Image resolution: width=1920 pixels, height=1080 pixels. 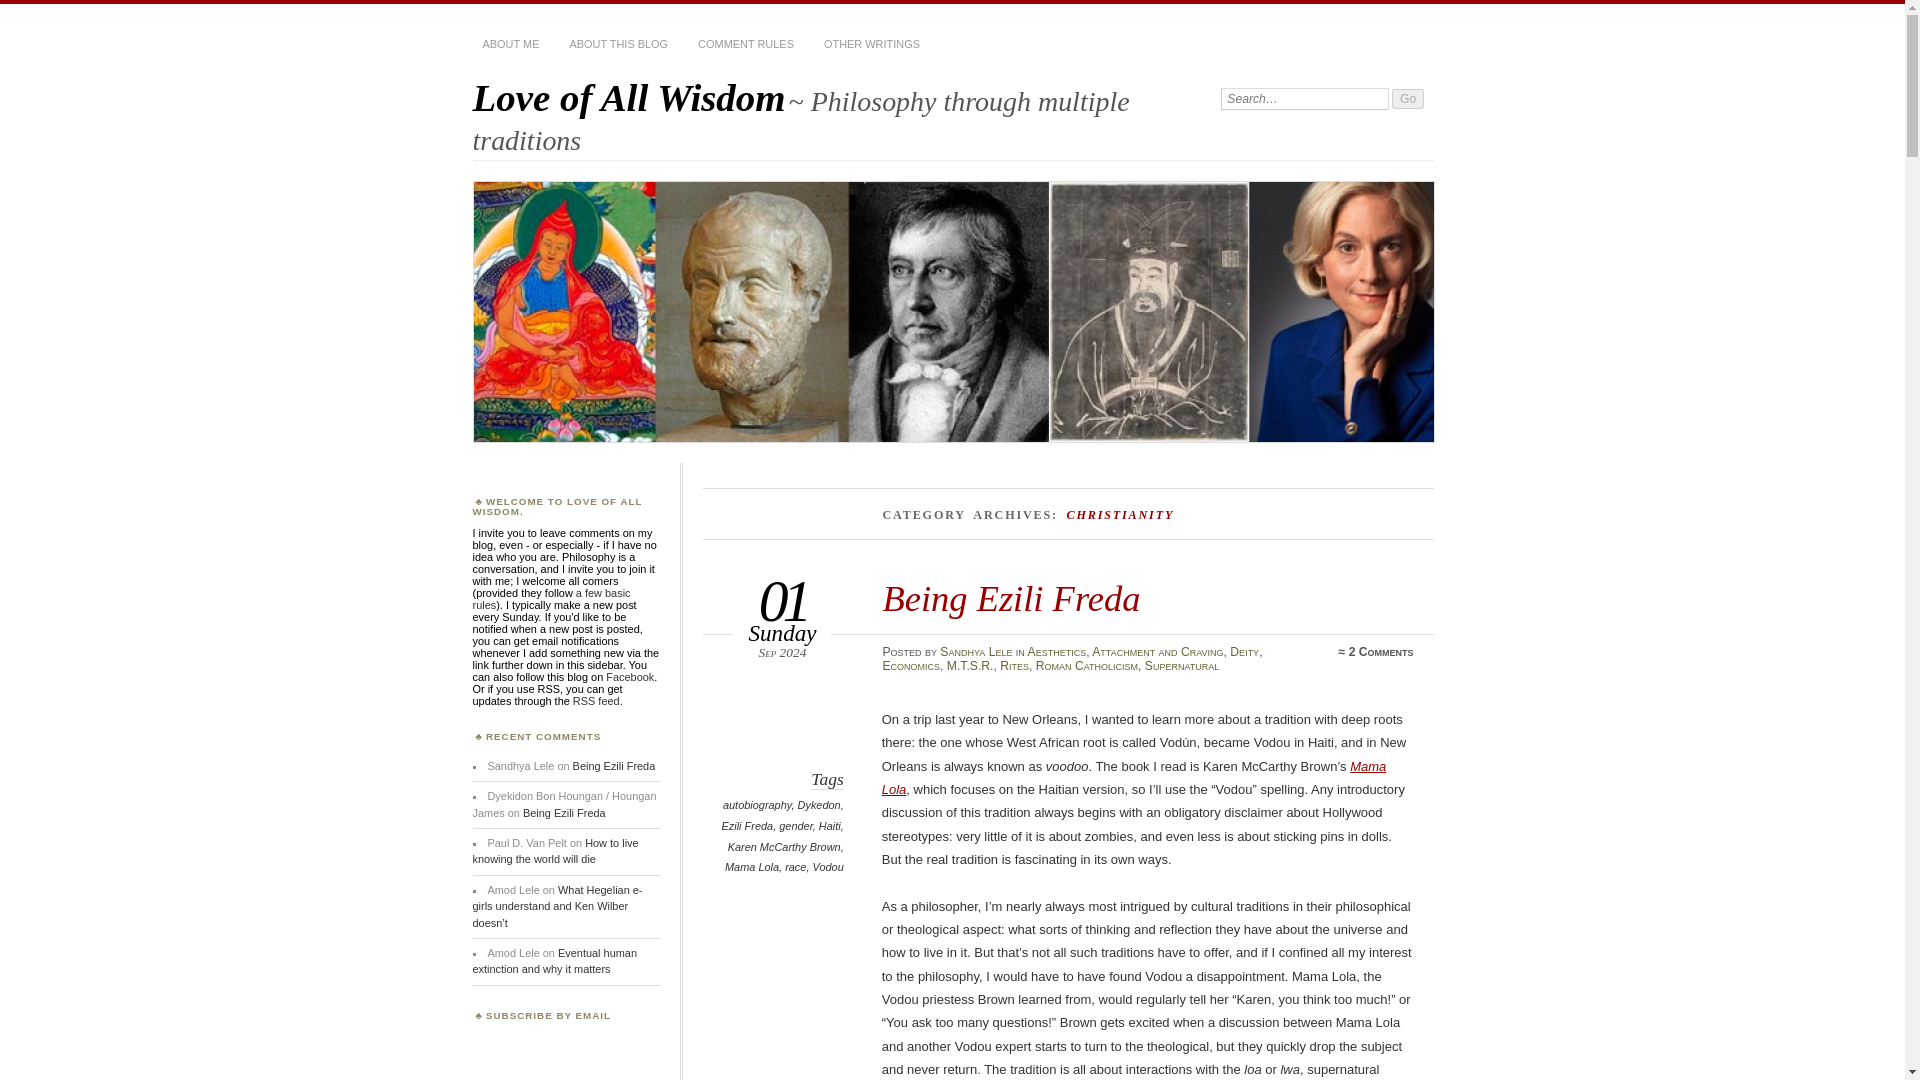 What do you see at coordinates (628, 96) in the screenshot?
I see `Love of All Wisdom` at bounding box center [628, 96].